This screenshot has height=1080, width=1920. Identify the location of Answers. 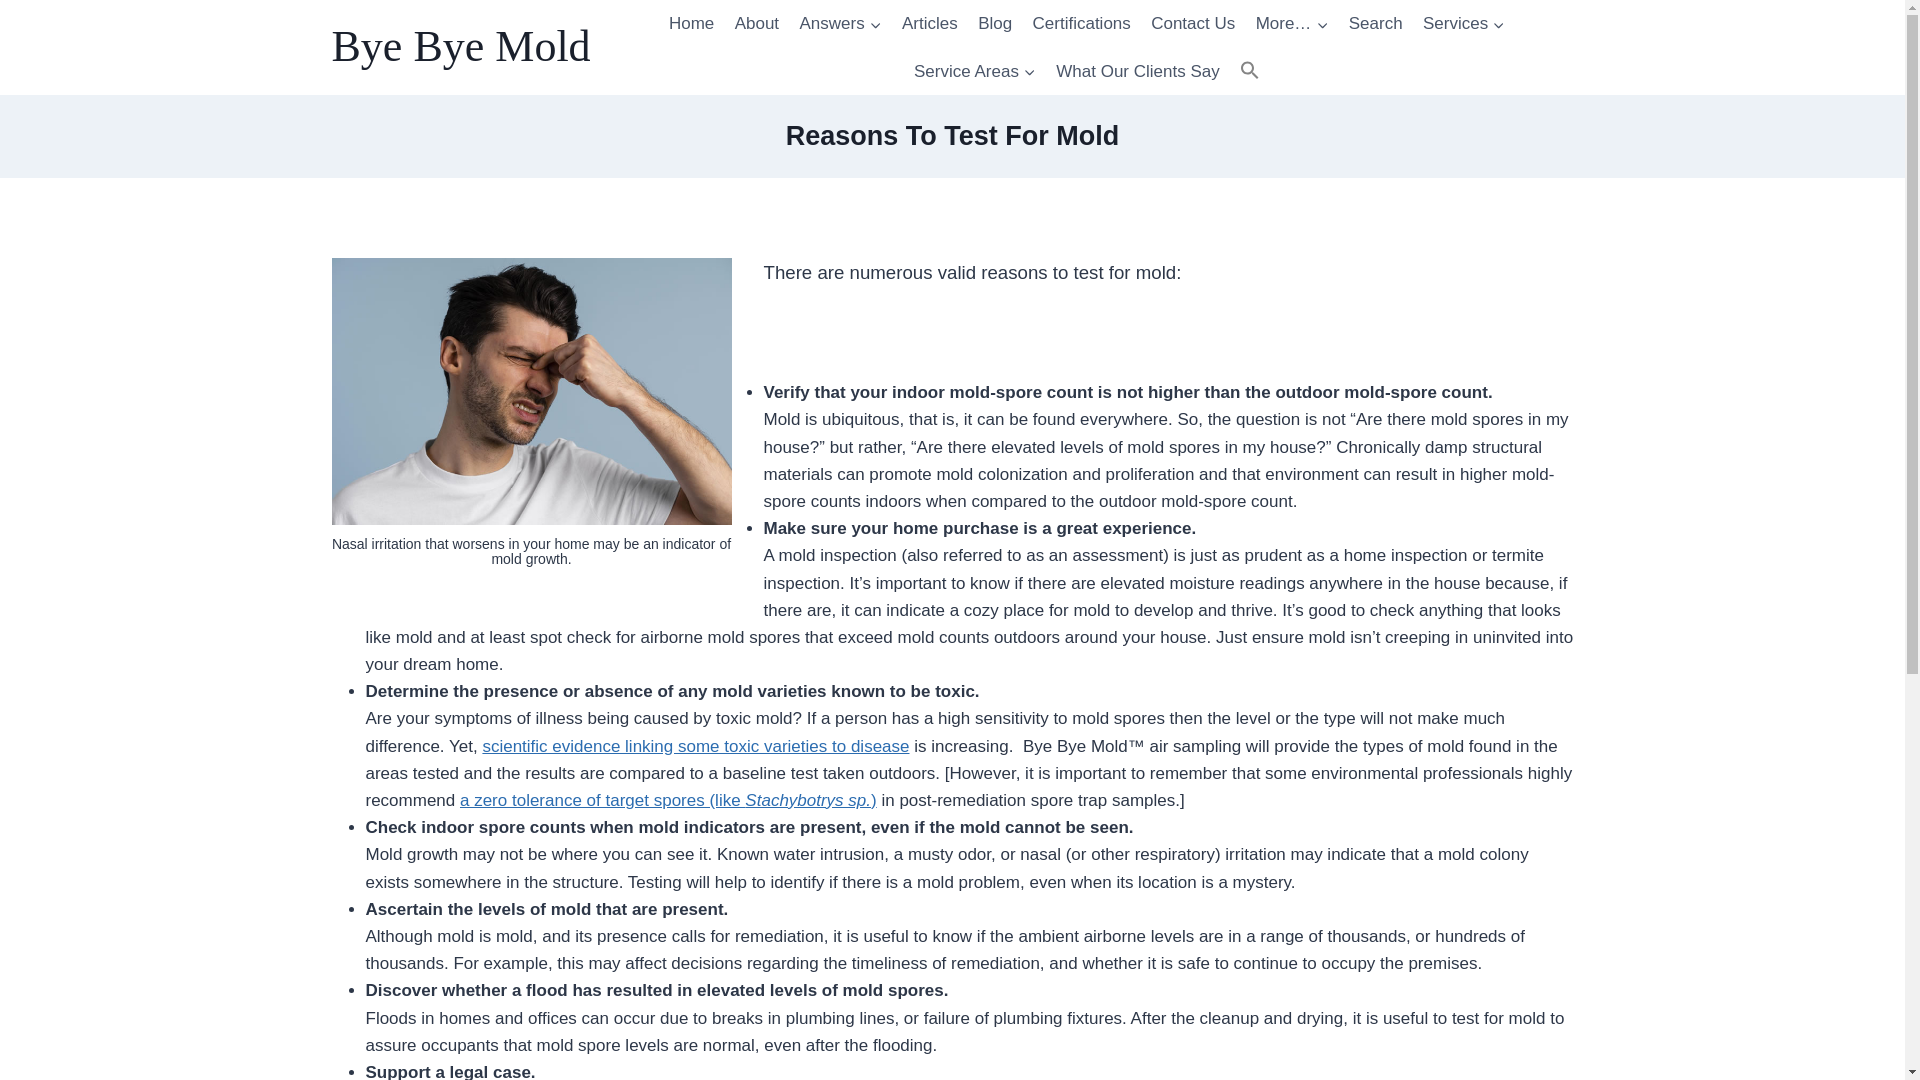
(840, 24).